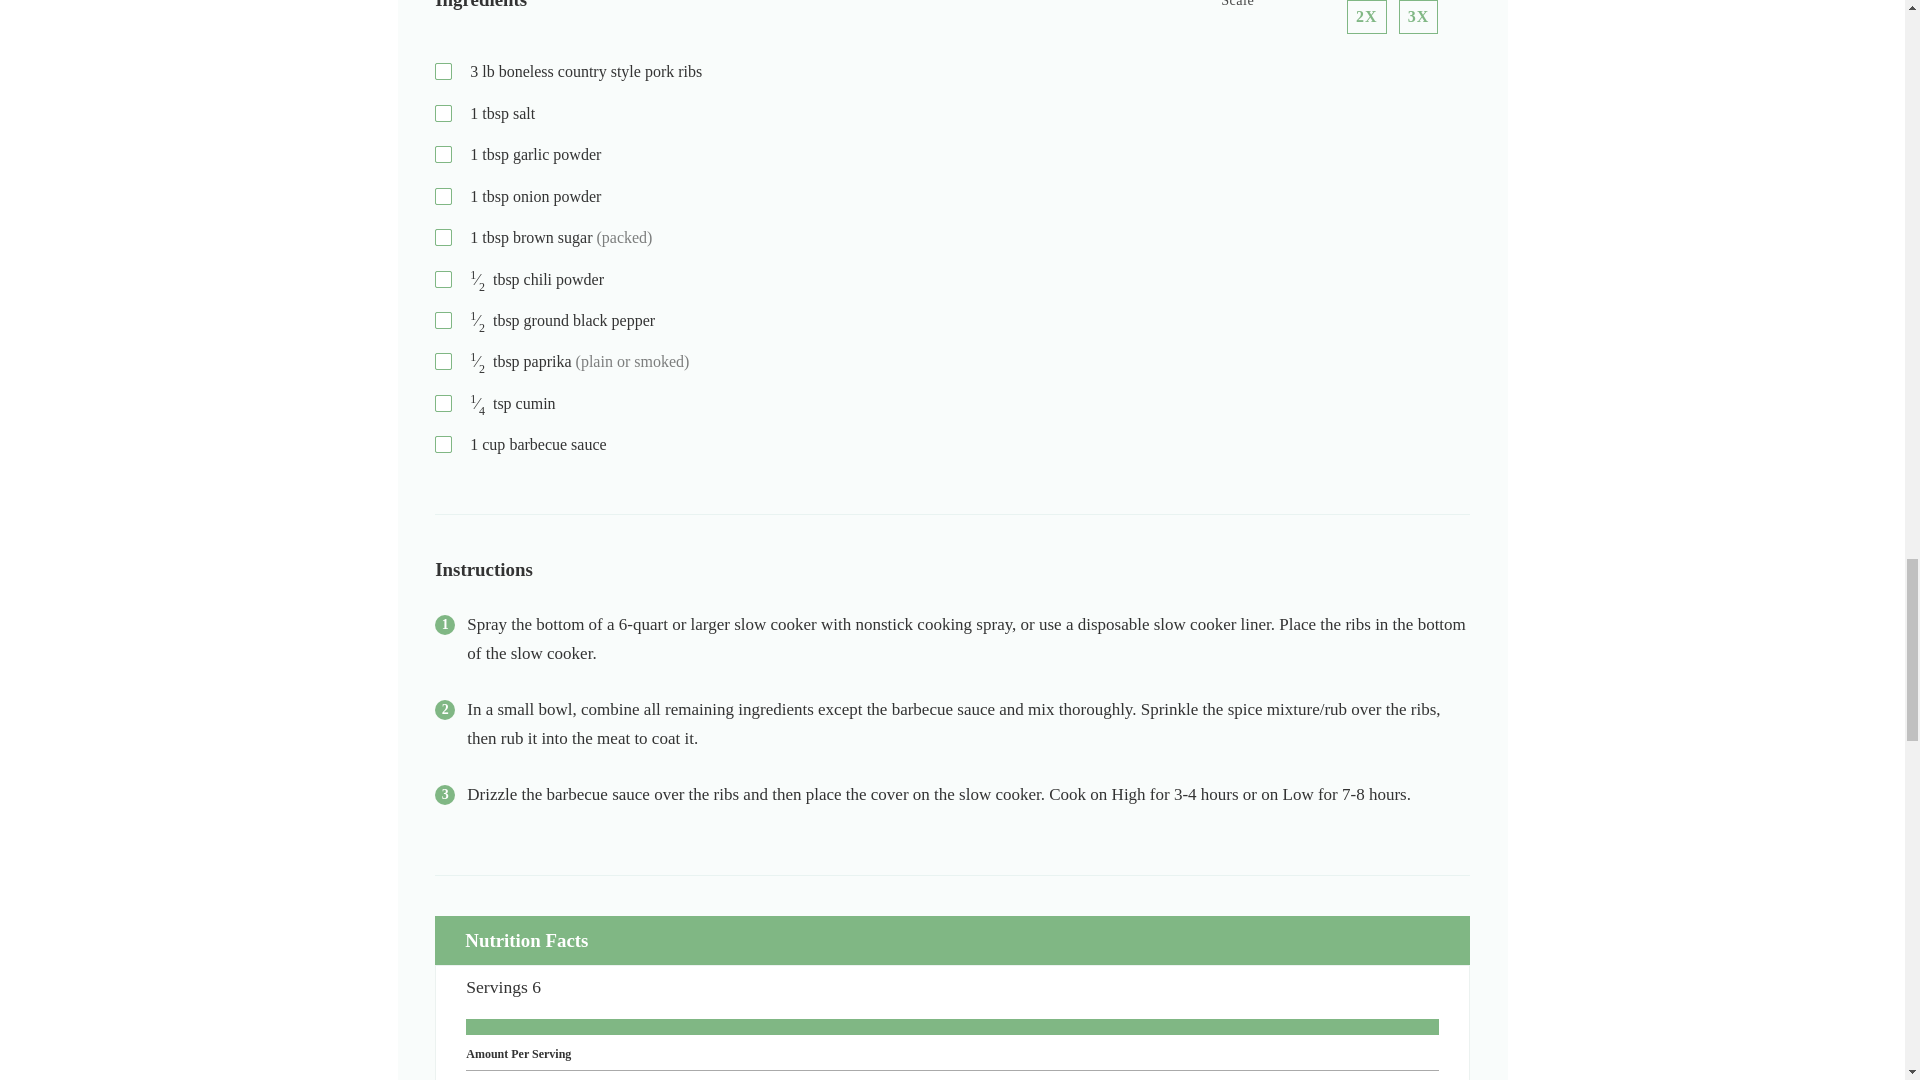 The width and height of the screenshot is (1920, 1080). I want to click on 3X, so click(1418, 16).